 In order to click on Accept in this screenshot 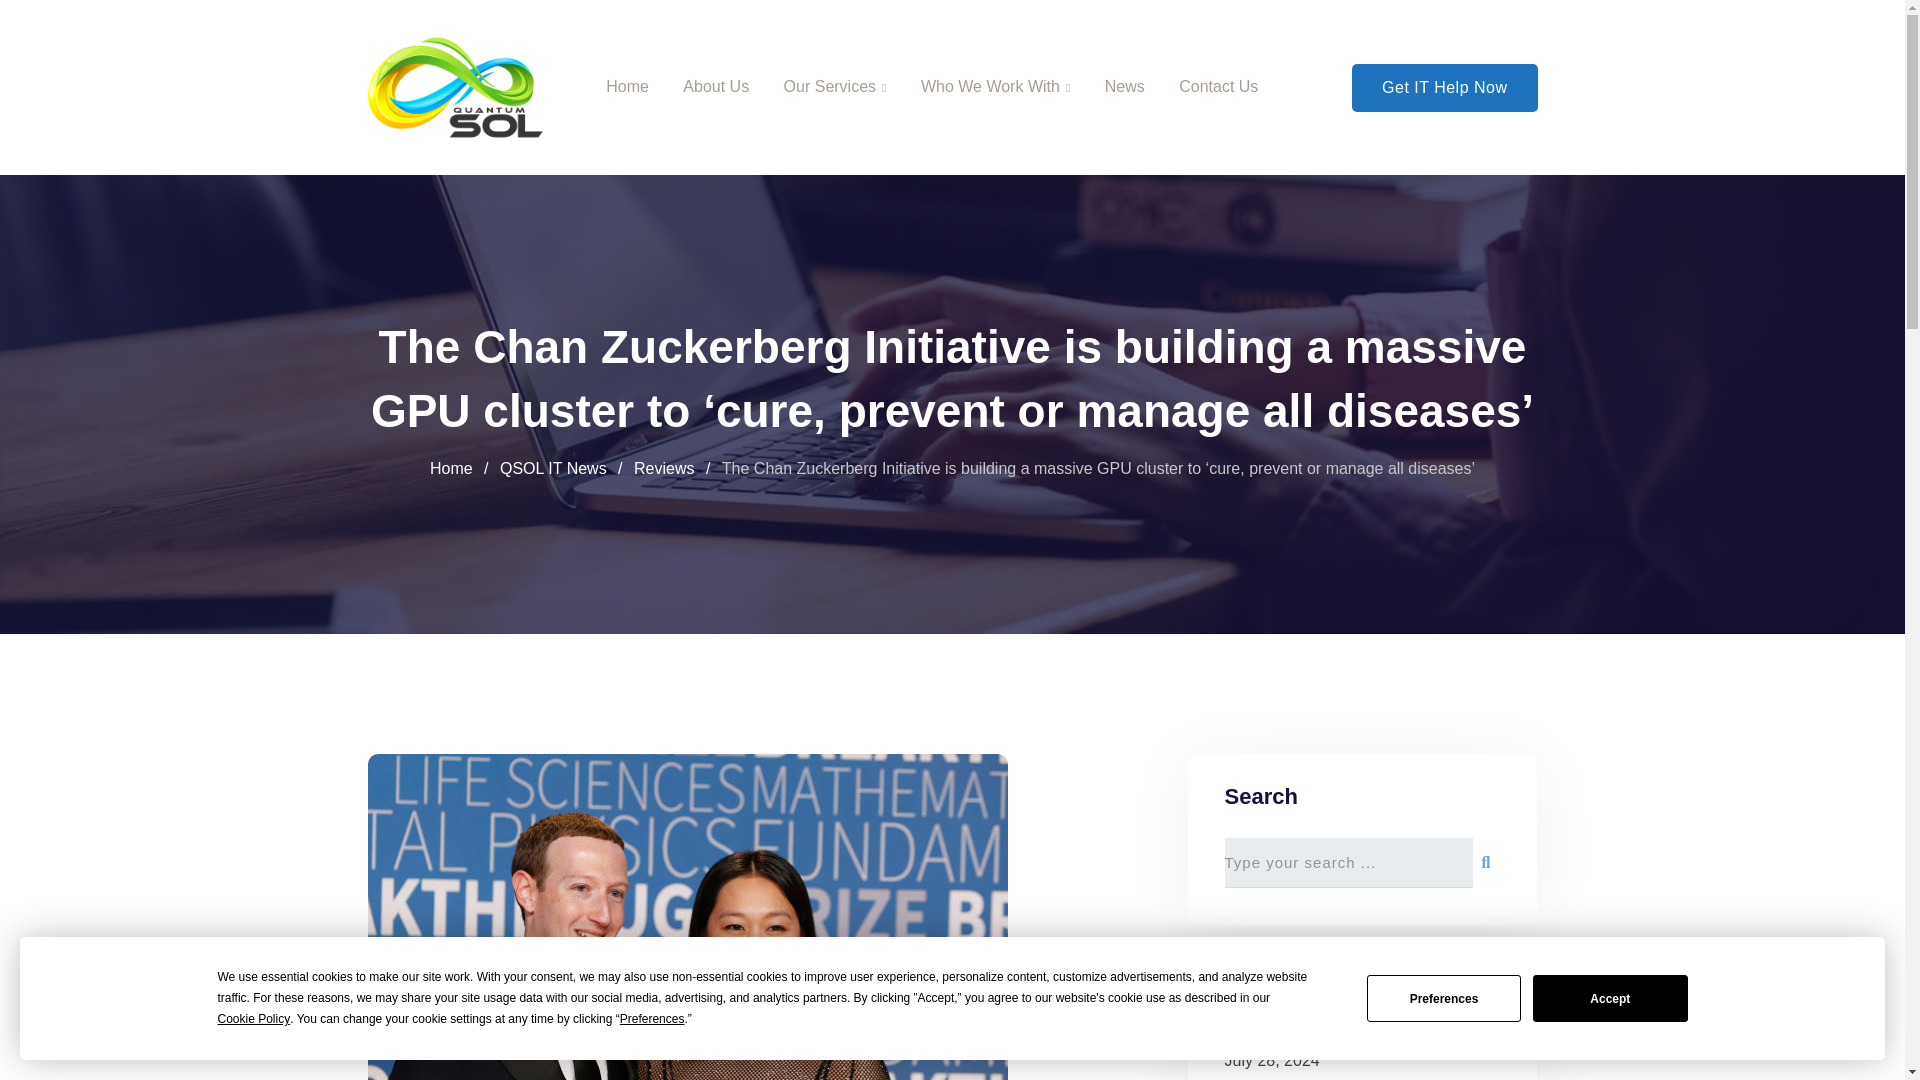, I will do `click(1610, 998)`.